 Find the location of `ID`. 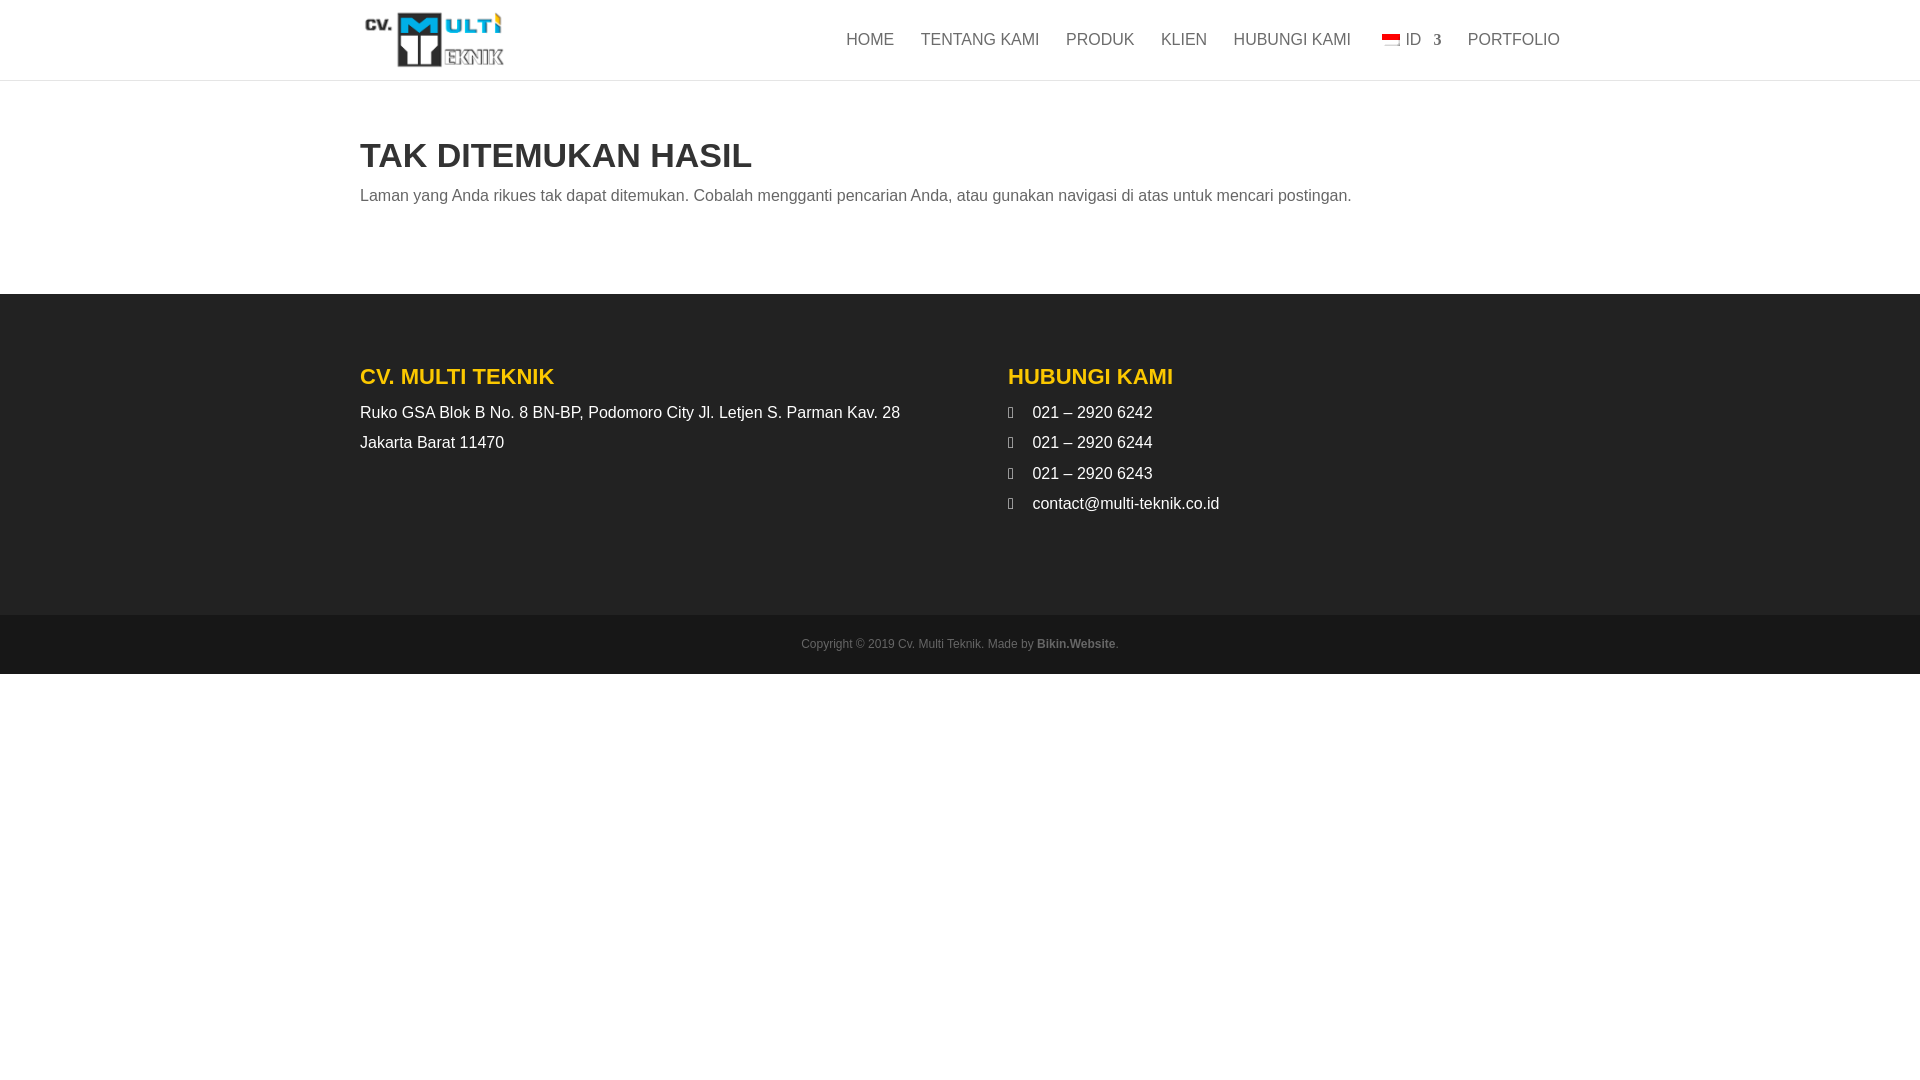

ID is located at coordinates (1408, 56).